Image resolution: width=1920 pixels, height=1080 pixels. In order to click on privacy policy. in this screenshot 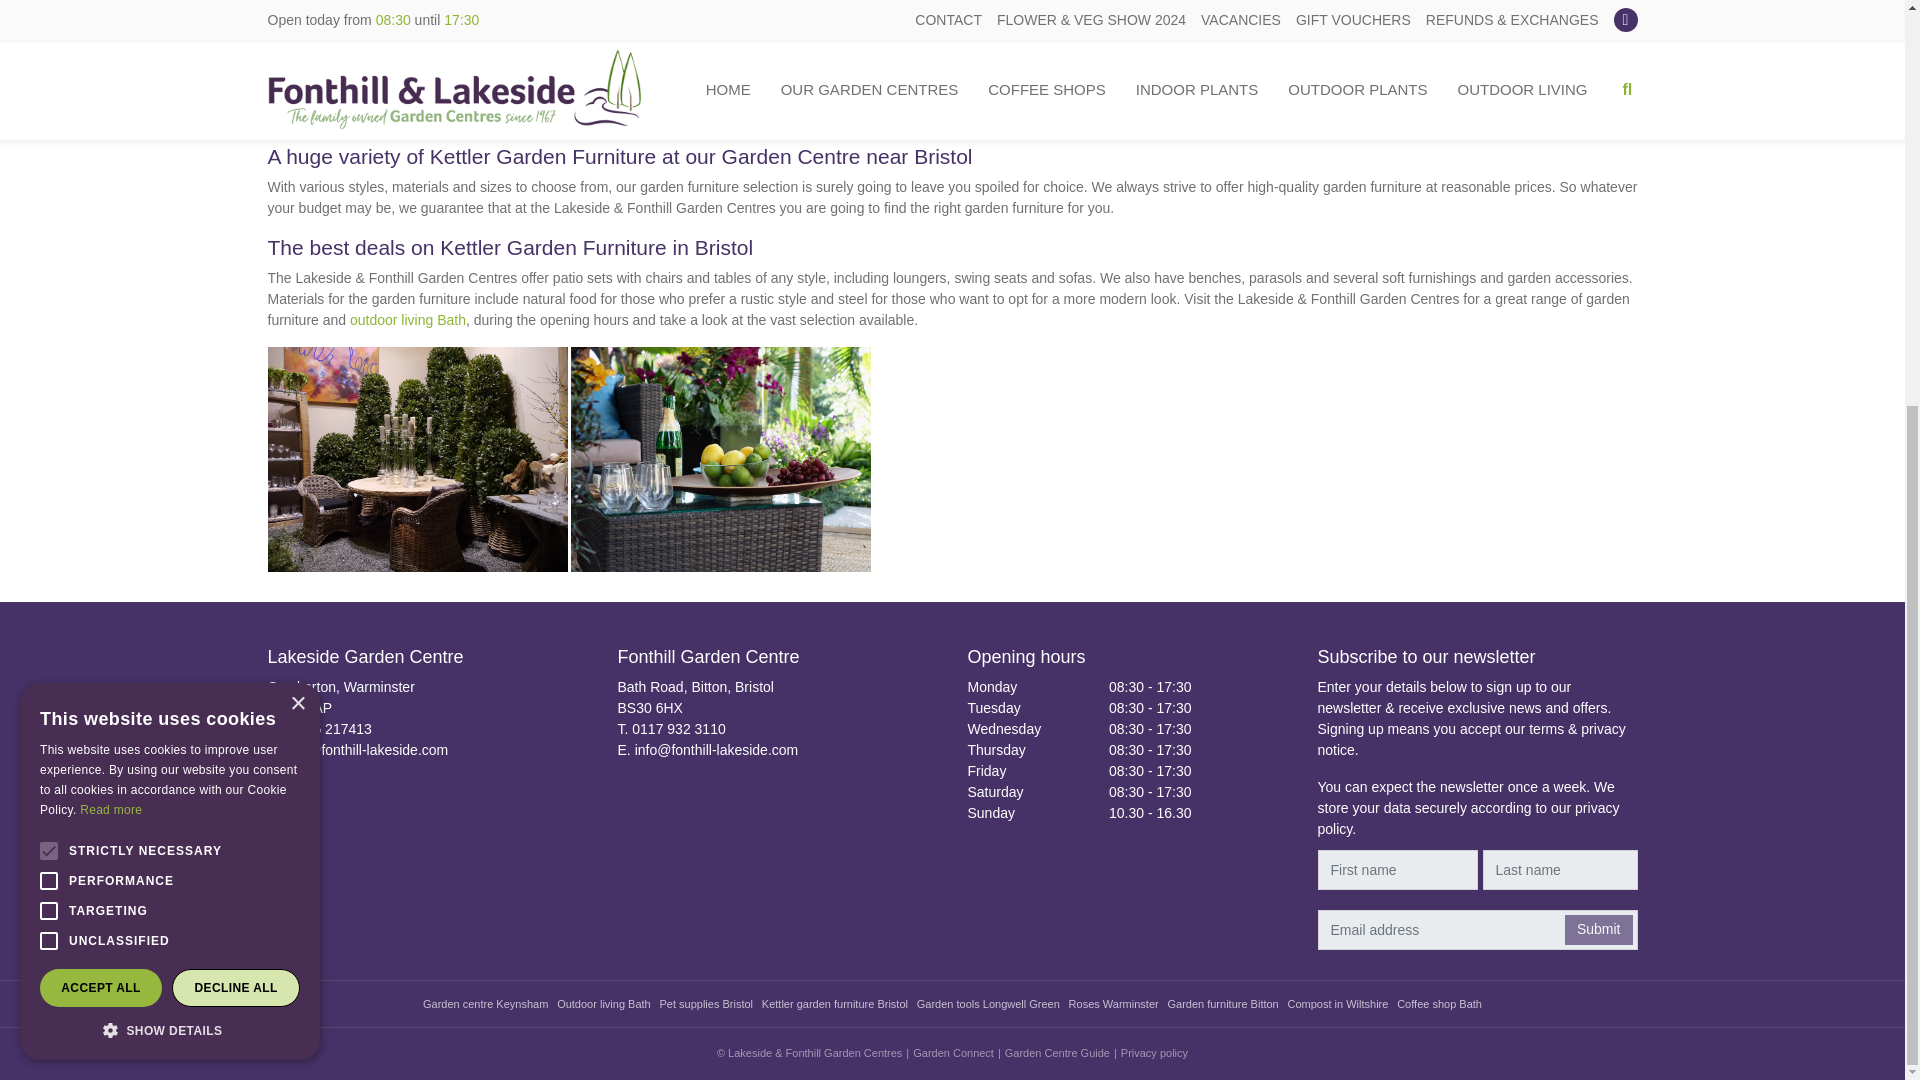, I will do `click(1468, 818)`.